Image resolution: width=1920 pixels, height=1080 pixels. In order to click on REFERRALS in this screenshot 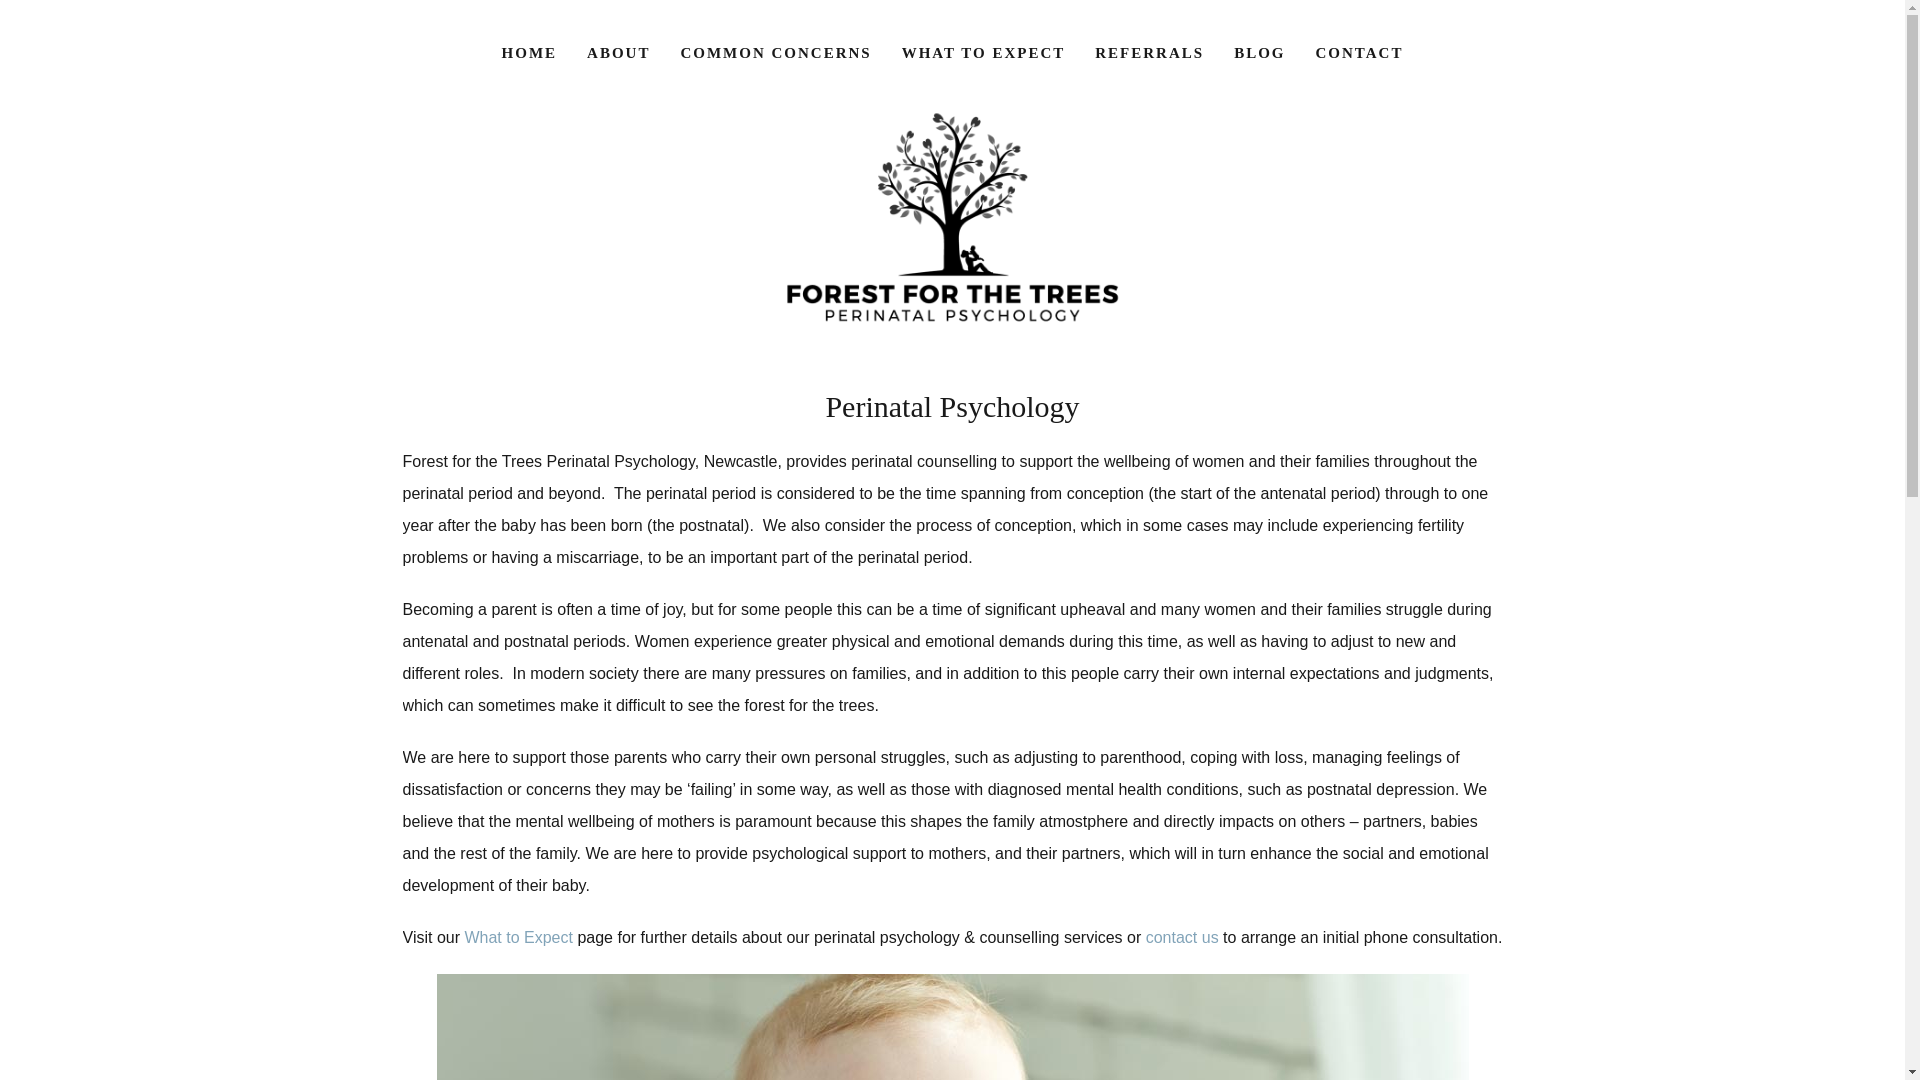, I will do `click(1149, 53)`.